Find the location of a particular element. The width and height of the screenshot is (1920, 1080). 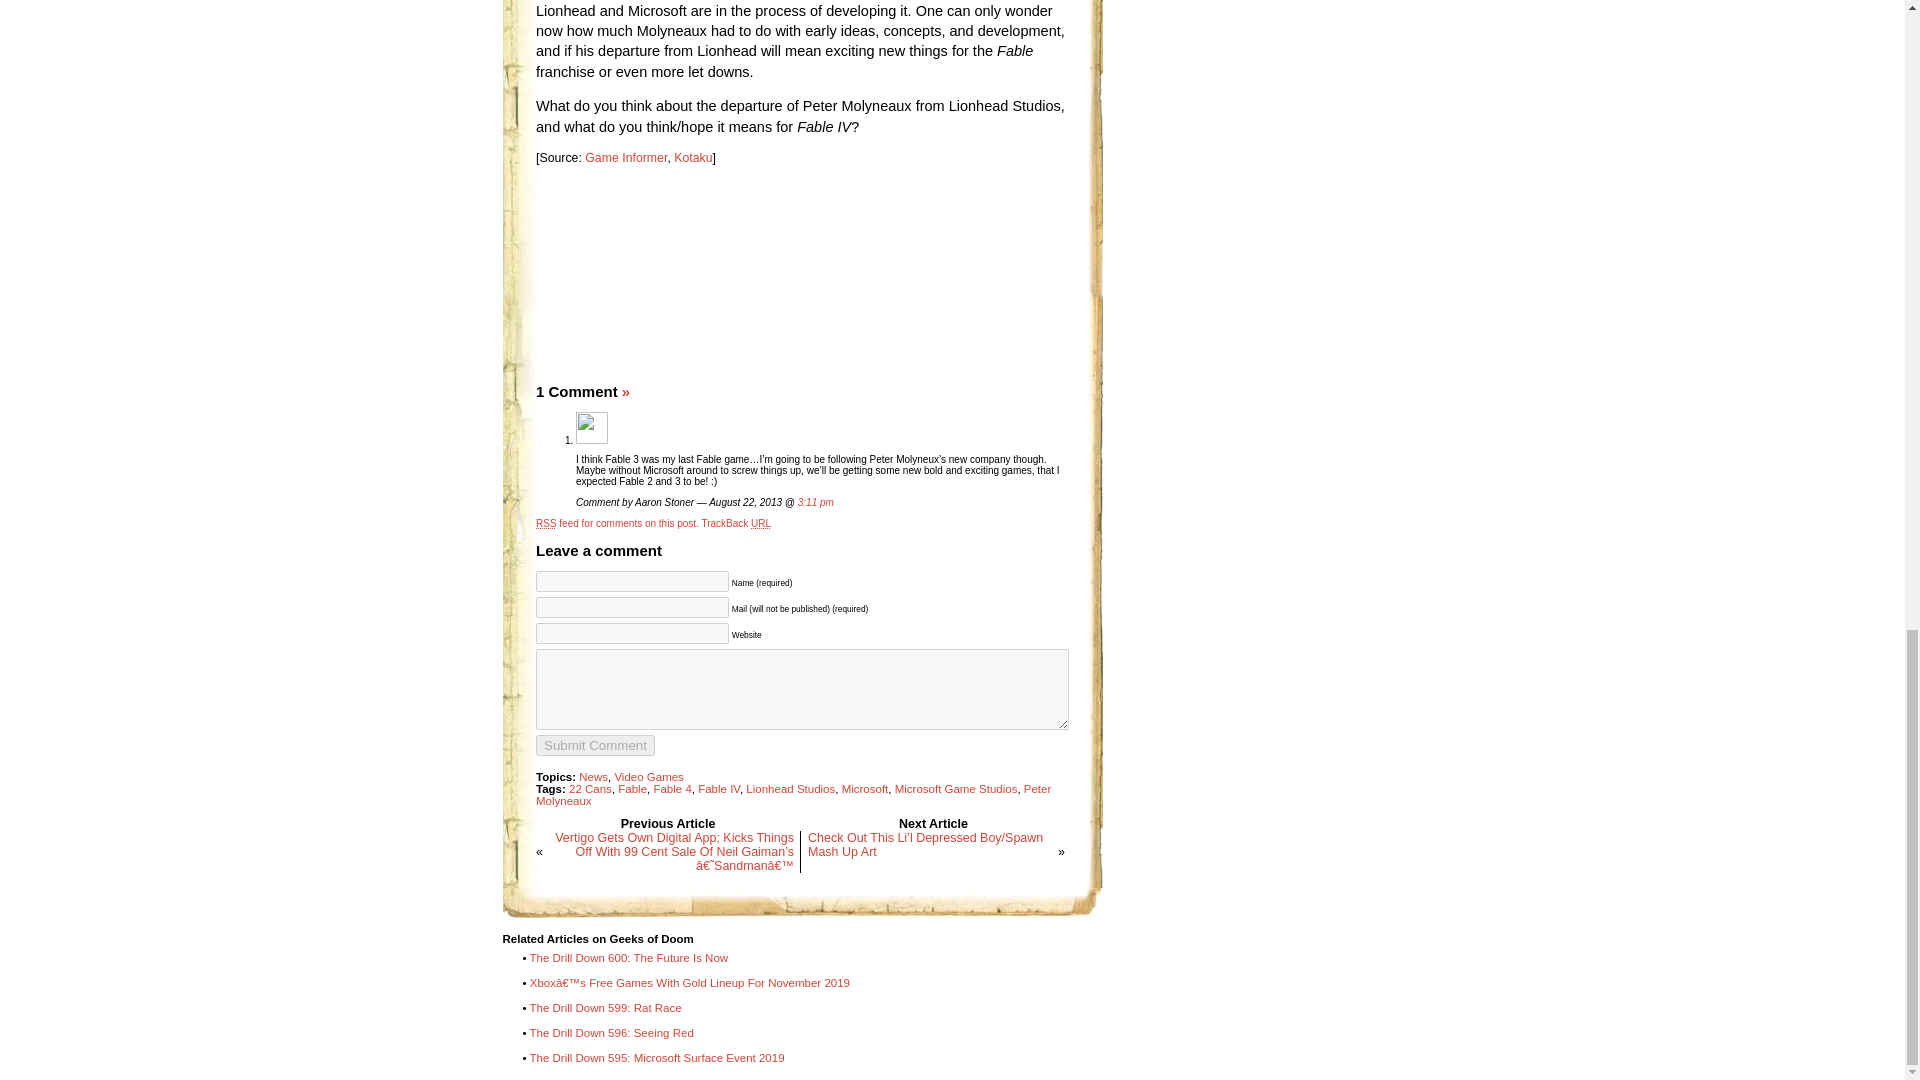

The Drill Down 596: Seeing Red is located at coordinates (611, 1032).